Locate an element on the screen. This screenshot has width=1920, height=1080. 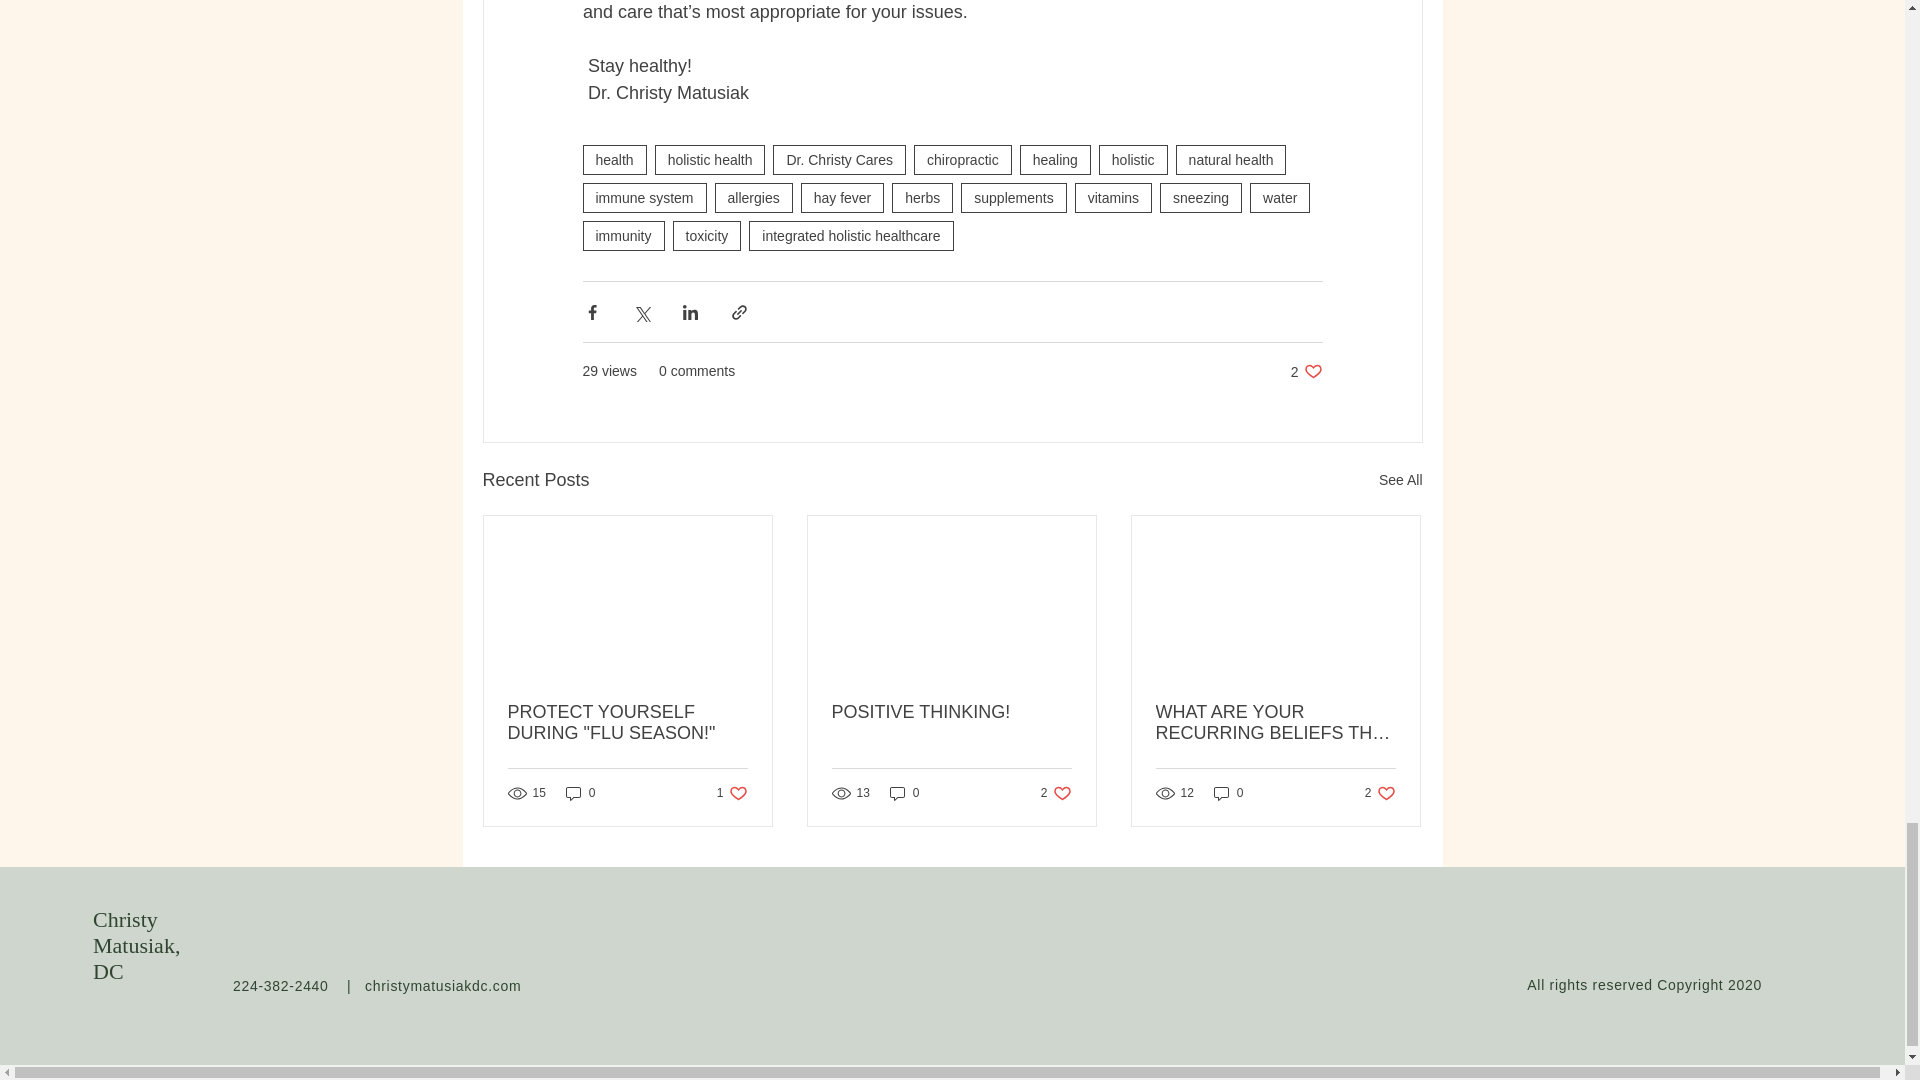
health is located at coordinates (613, 159).